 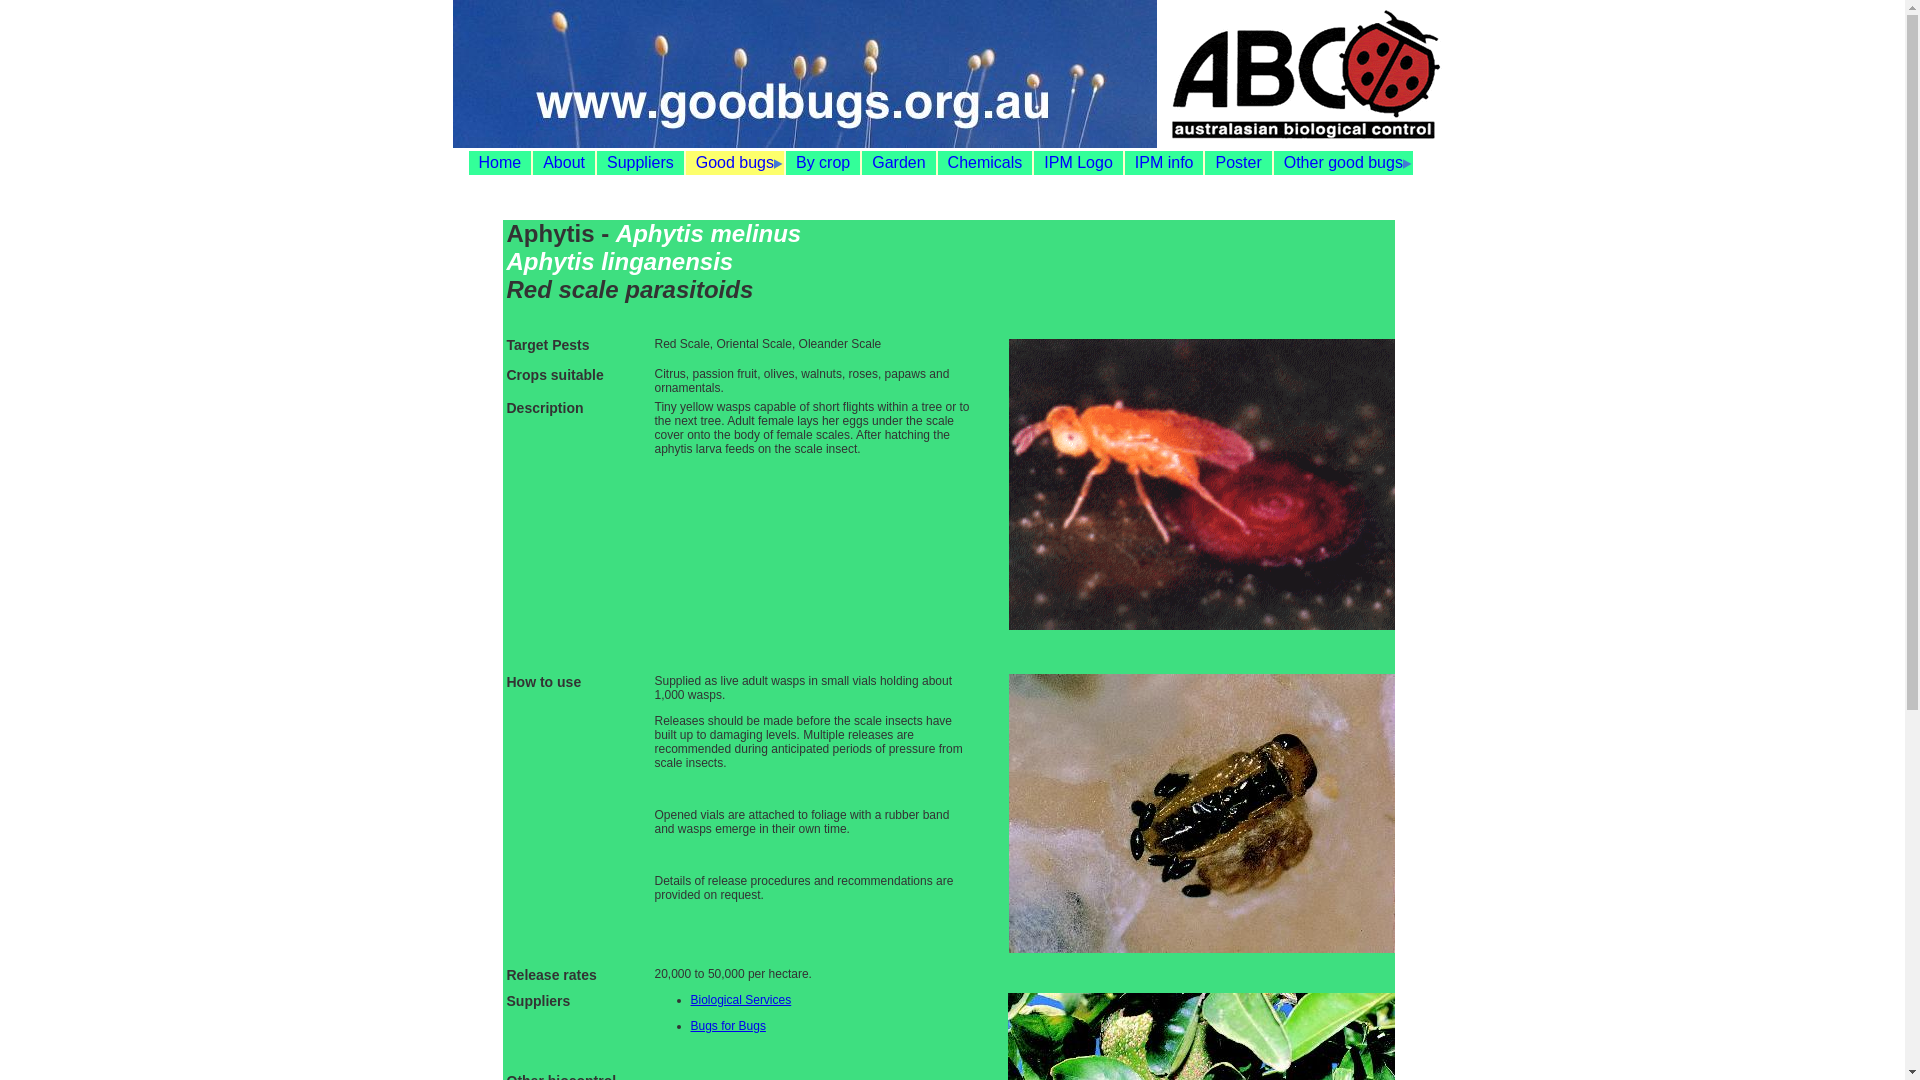 I want to click on Other good bugs, so click(x=1344, y=163).